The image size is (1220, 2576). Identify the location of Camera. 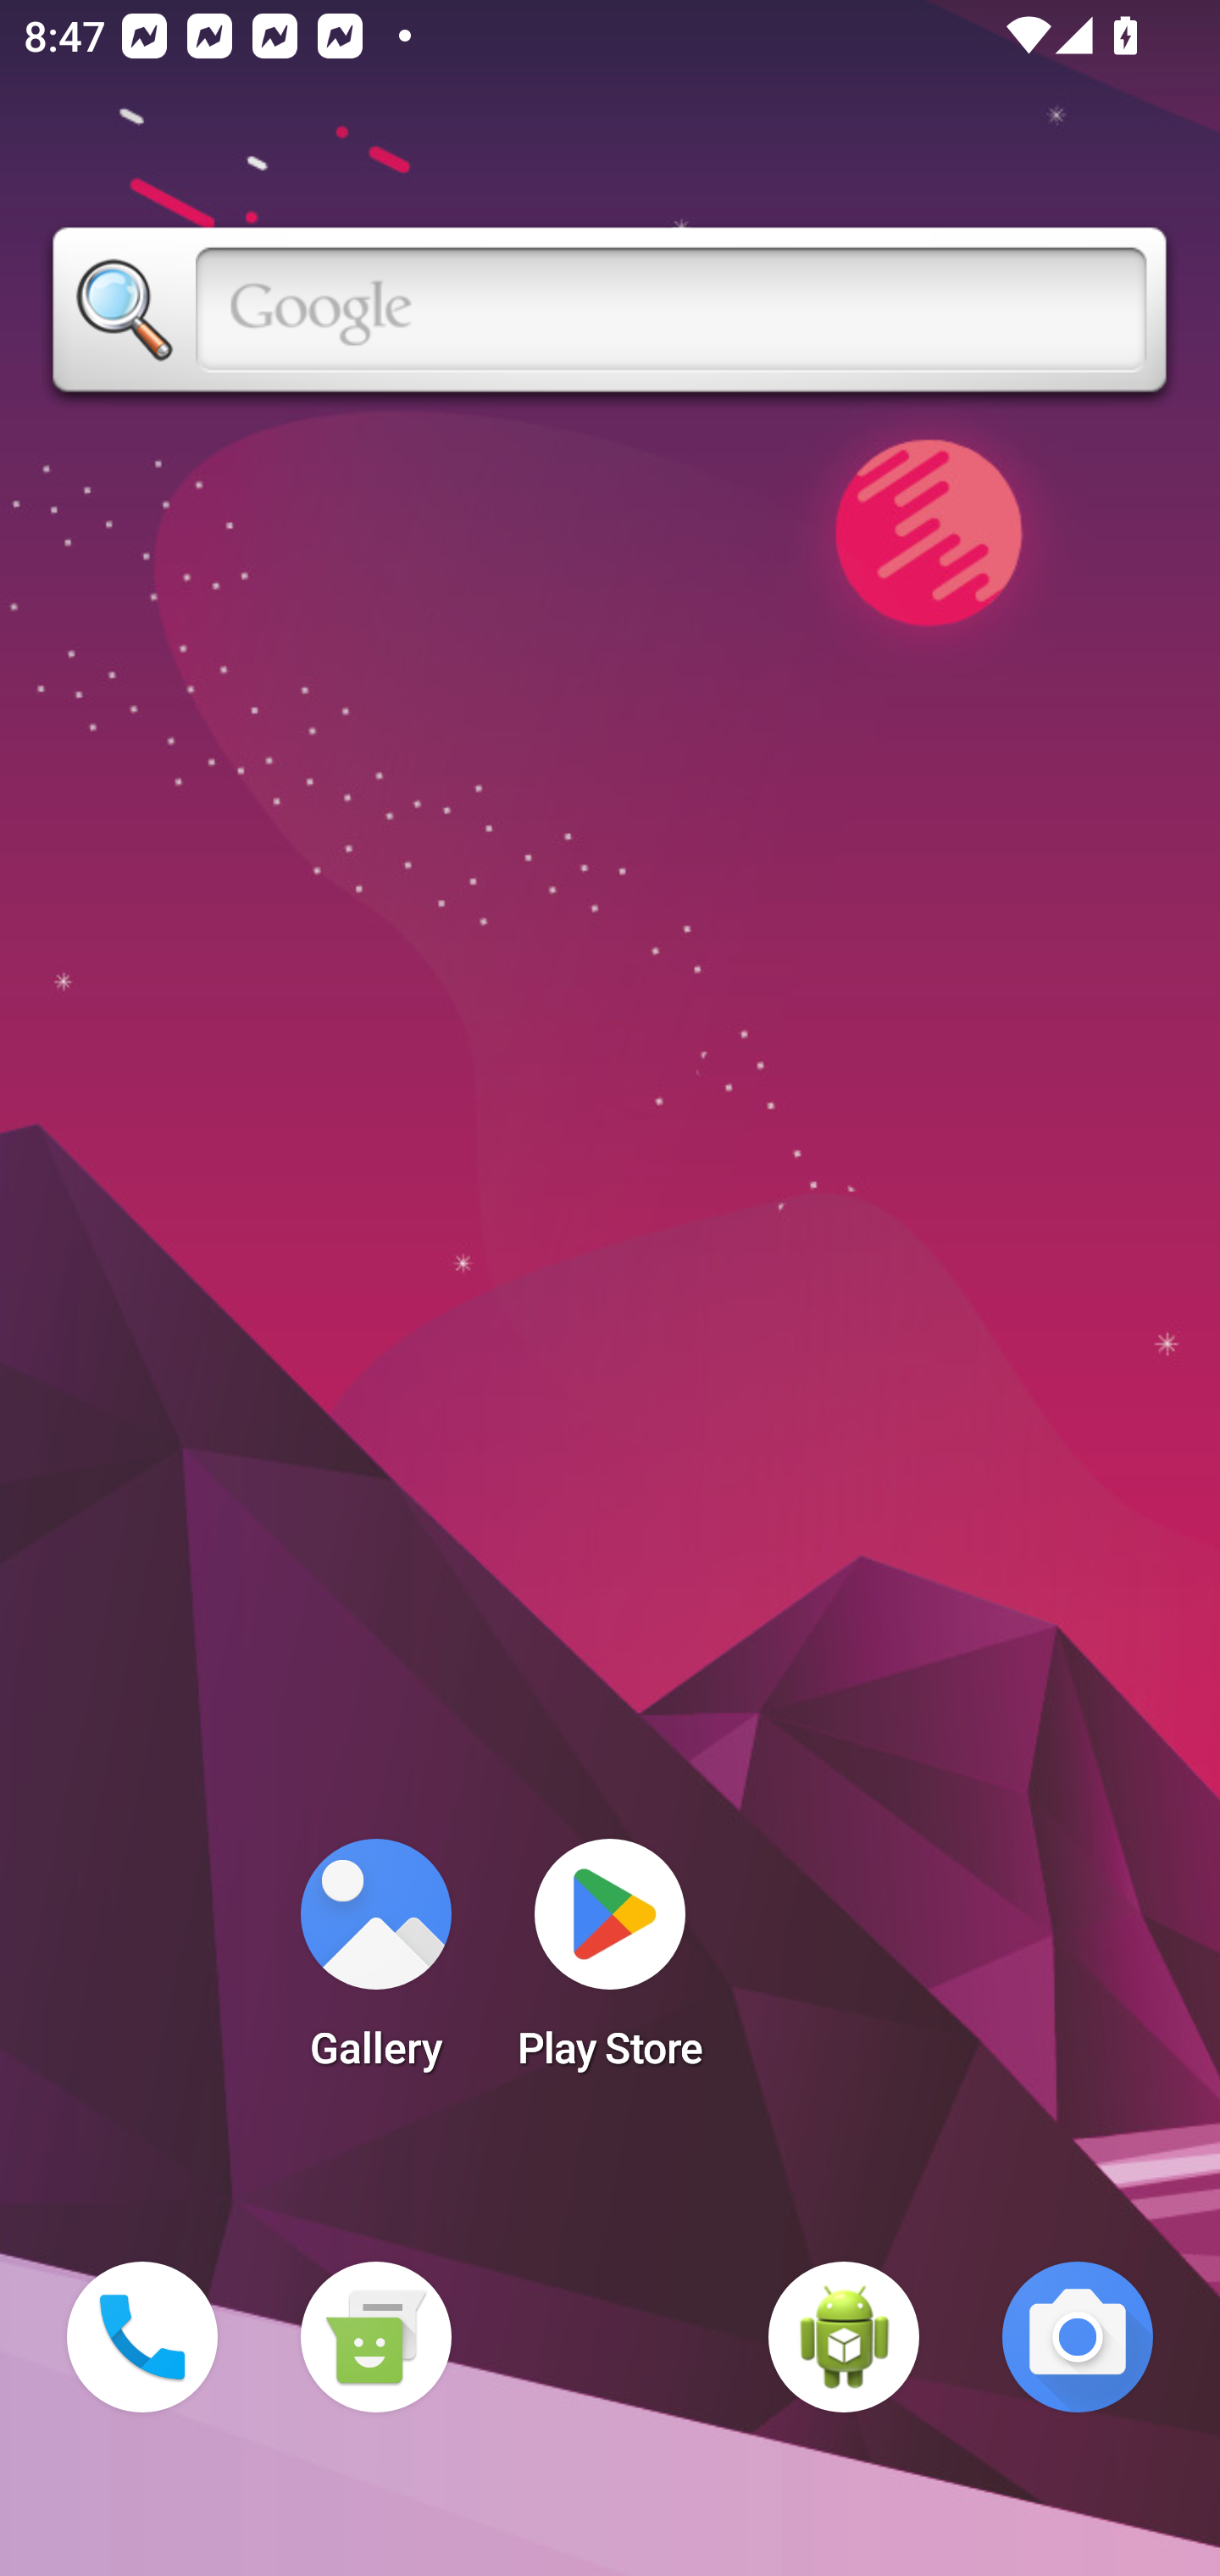
(1078, 2337).